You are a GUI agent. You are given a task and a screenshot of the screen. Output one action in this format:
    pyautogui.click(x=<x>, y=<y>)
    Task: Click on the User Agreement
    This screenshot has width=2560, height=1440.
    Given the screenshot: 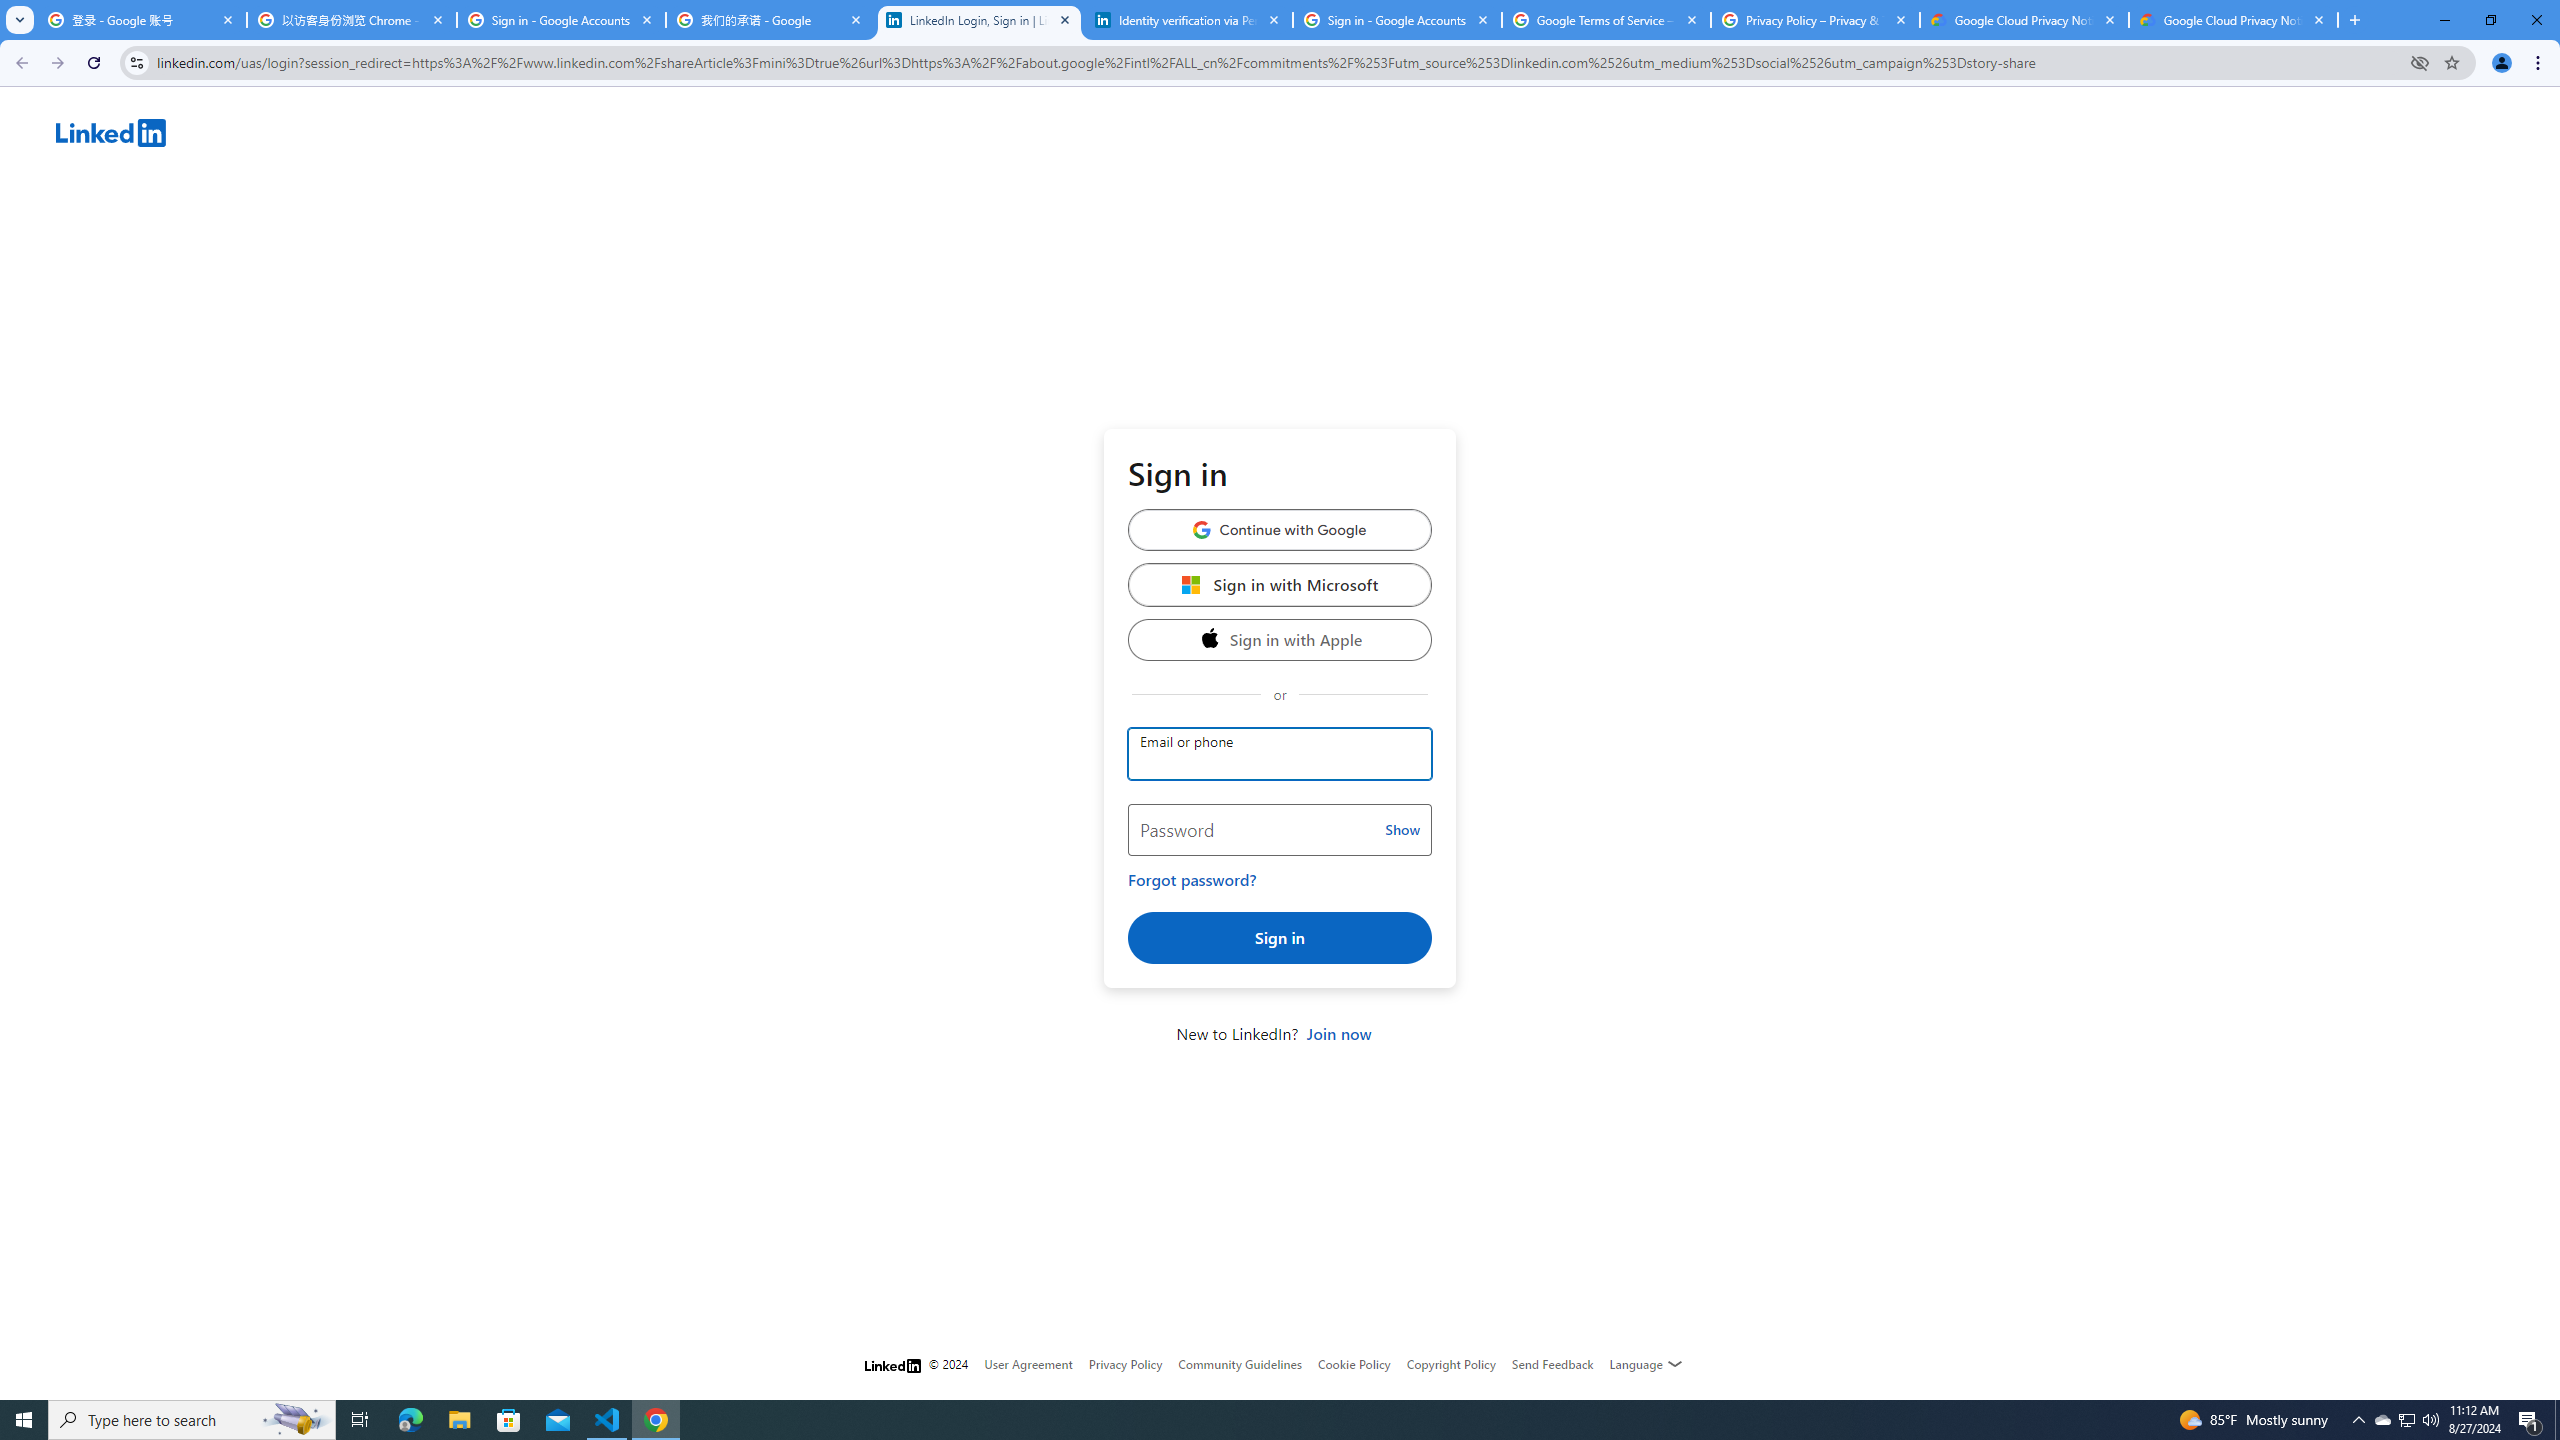 What is the action you would take?
    pyautogui.click(x=1028, y=1364)
    